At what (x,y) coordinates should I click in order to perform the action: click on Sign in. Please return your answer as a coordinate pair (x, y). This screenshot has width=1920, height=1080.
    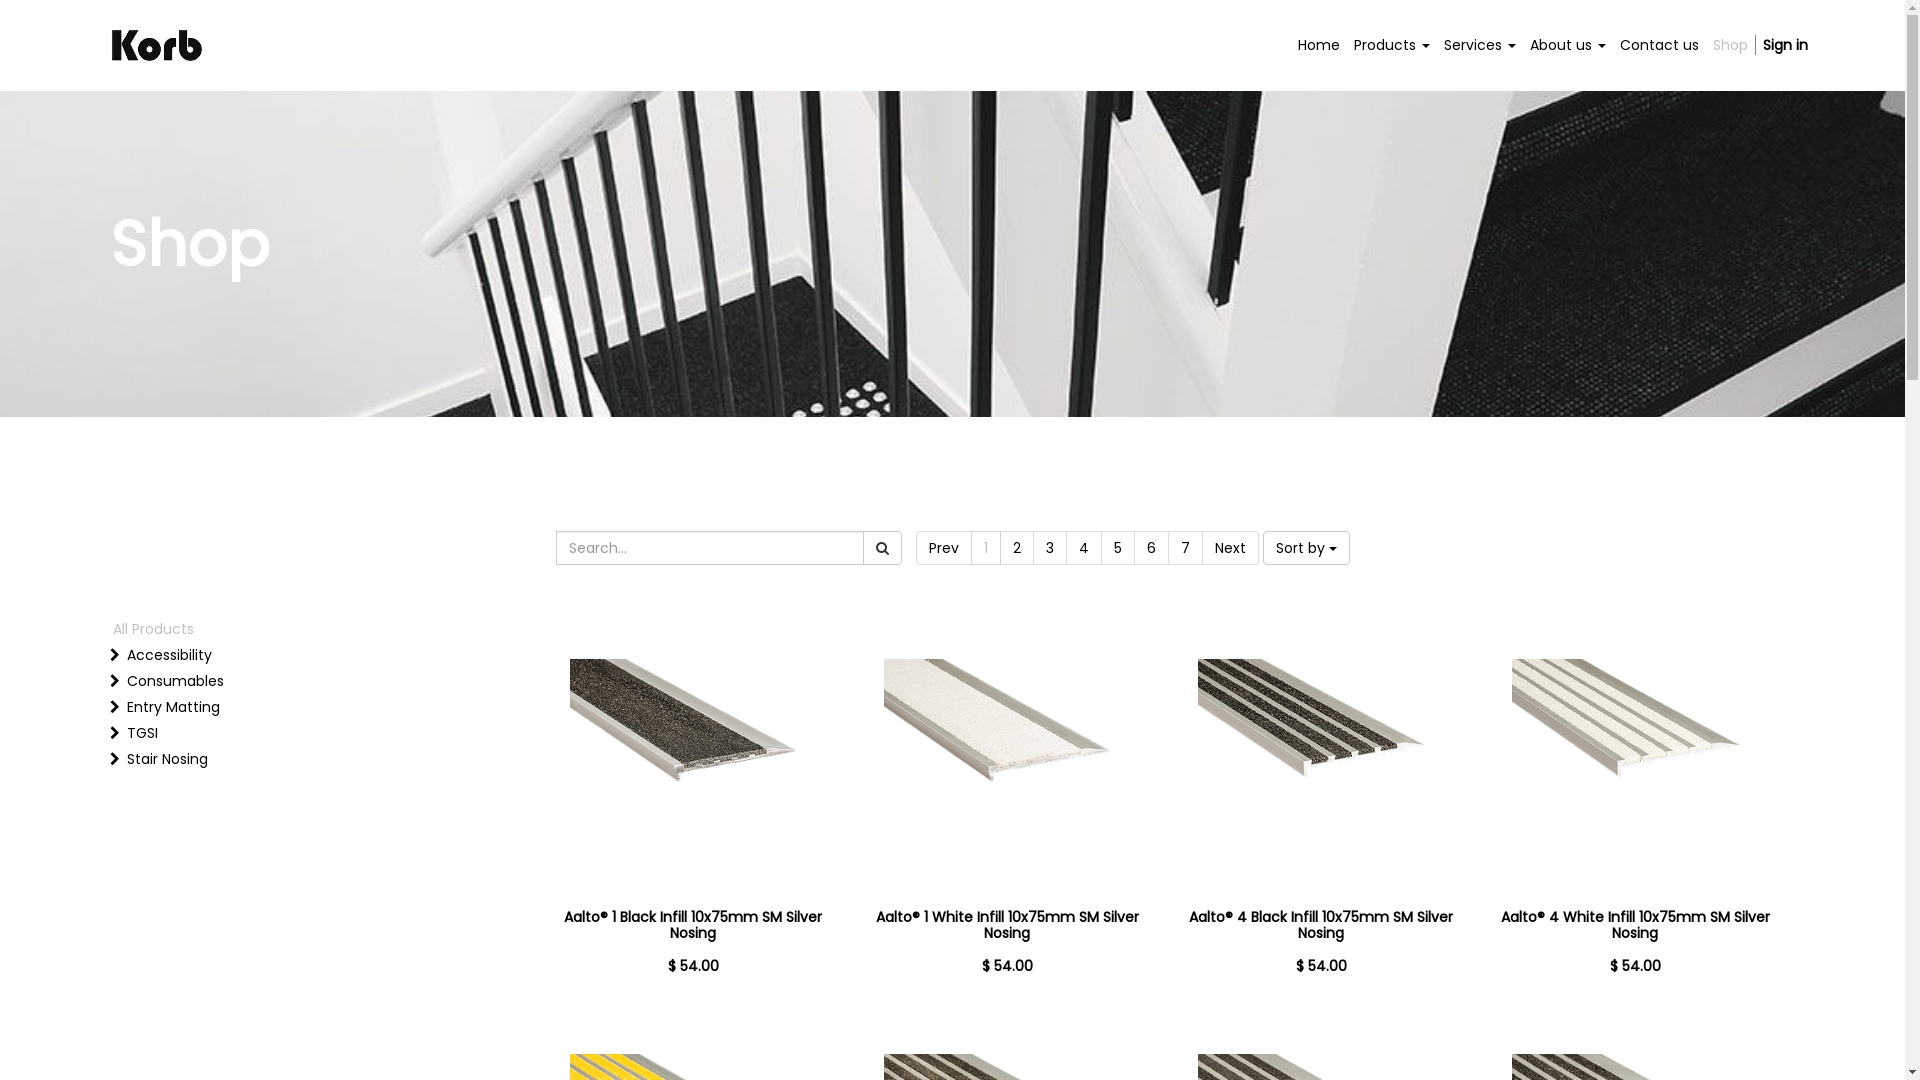
    Looking at the image, I should click on (1786, 45).